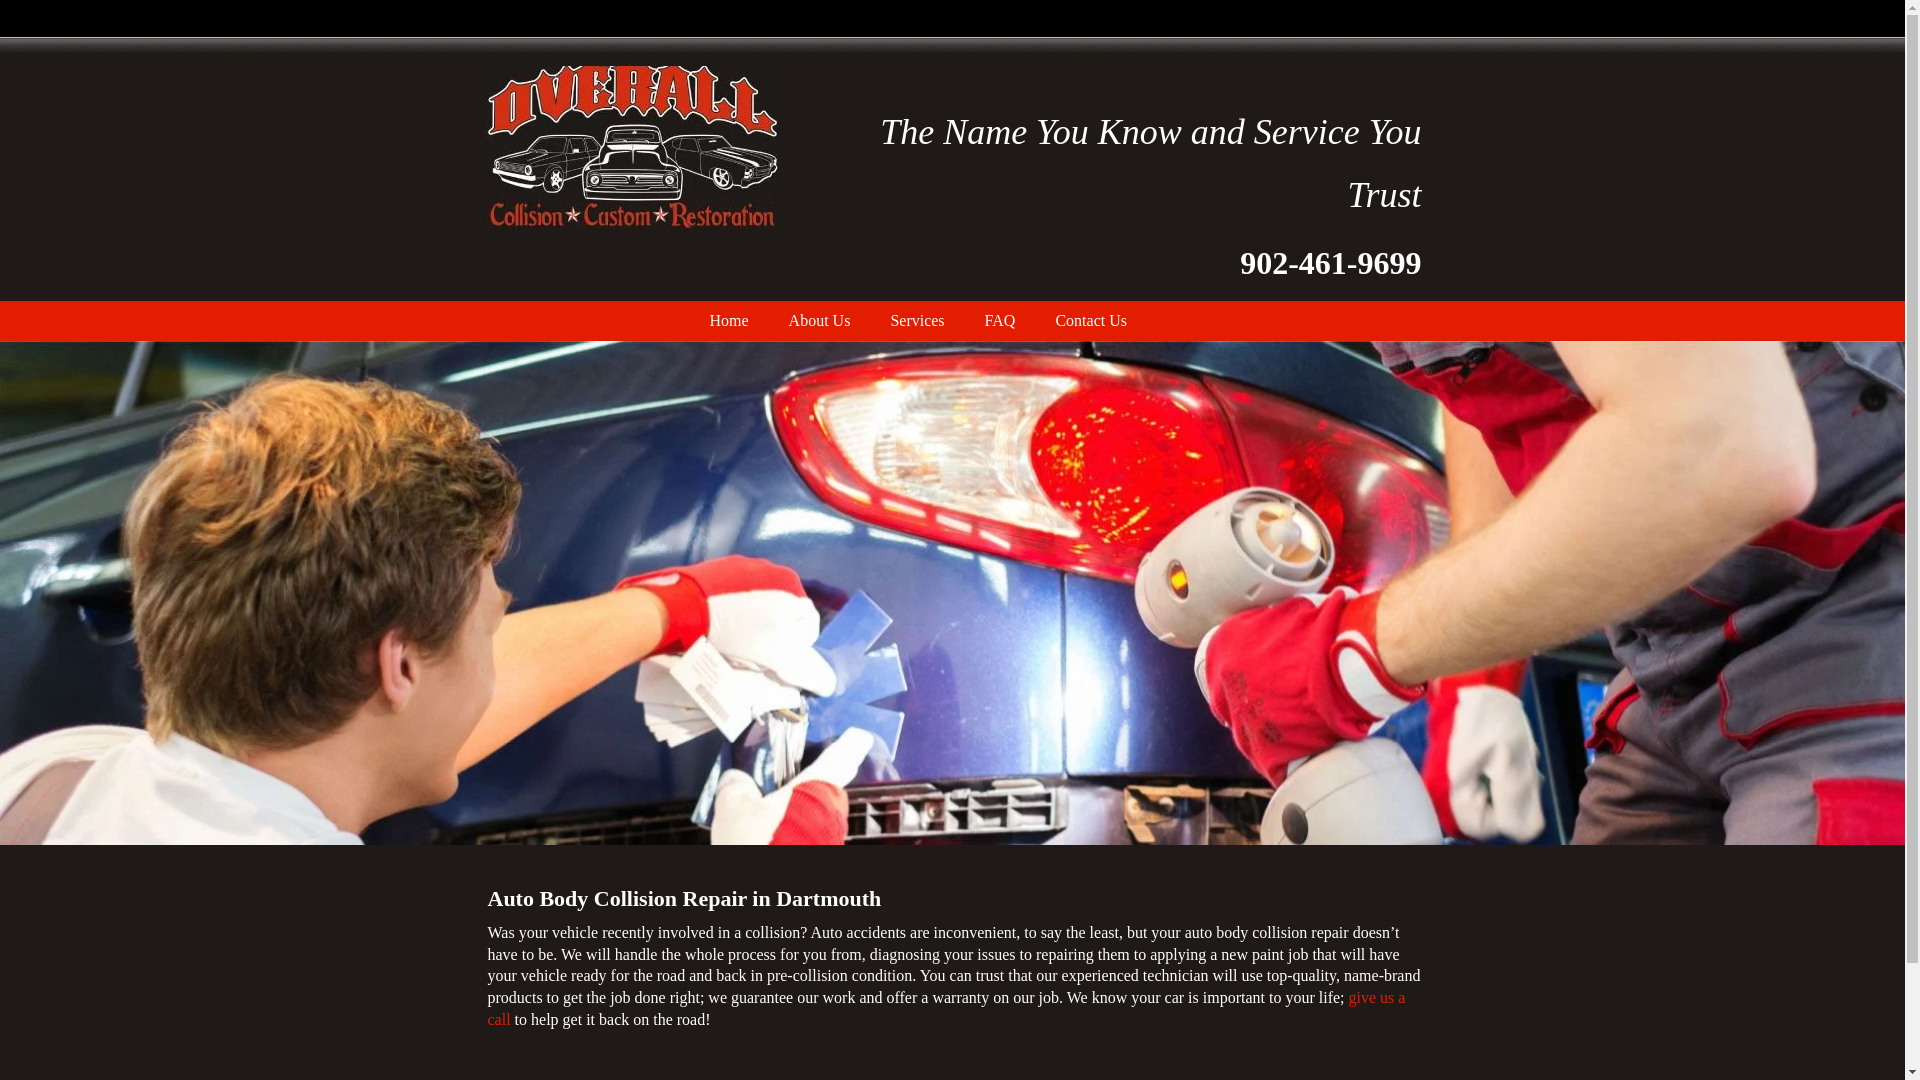 The width and height of the screenshot is (1920, 1080). Describe the element at coordinates (1090, 321) in the screenshot. I see `Contact Us` at that location.